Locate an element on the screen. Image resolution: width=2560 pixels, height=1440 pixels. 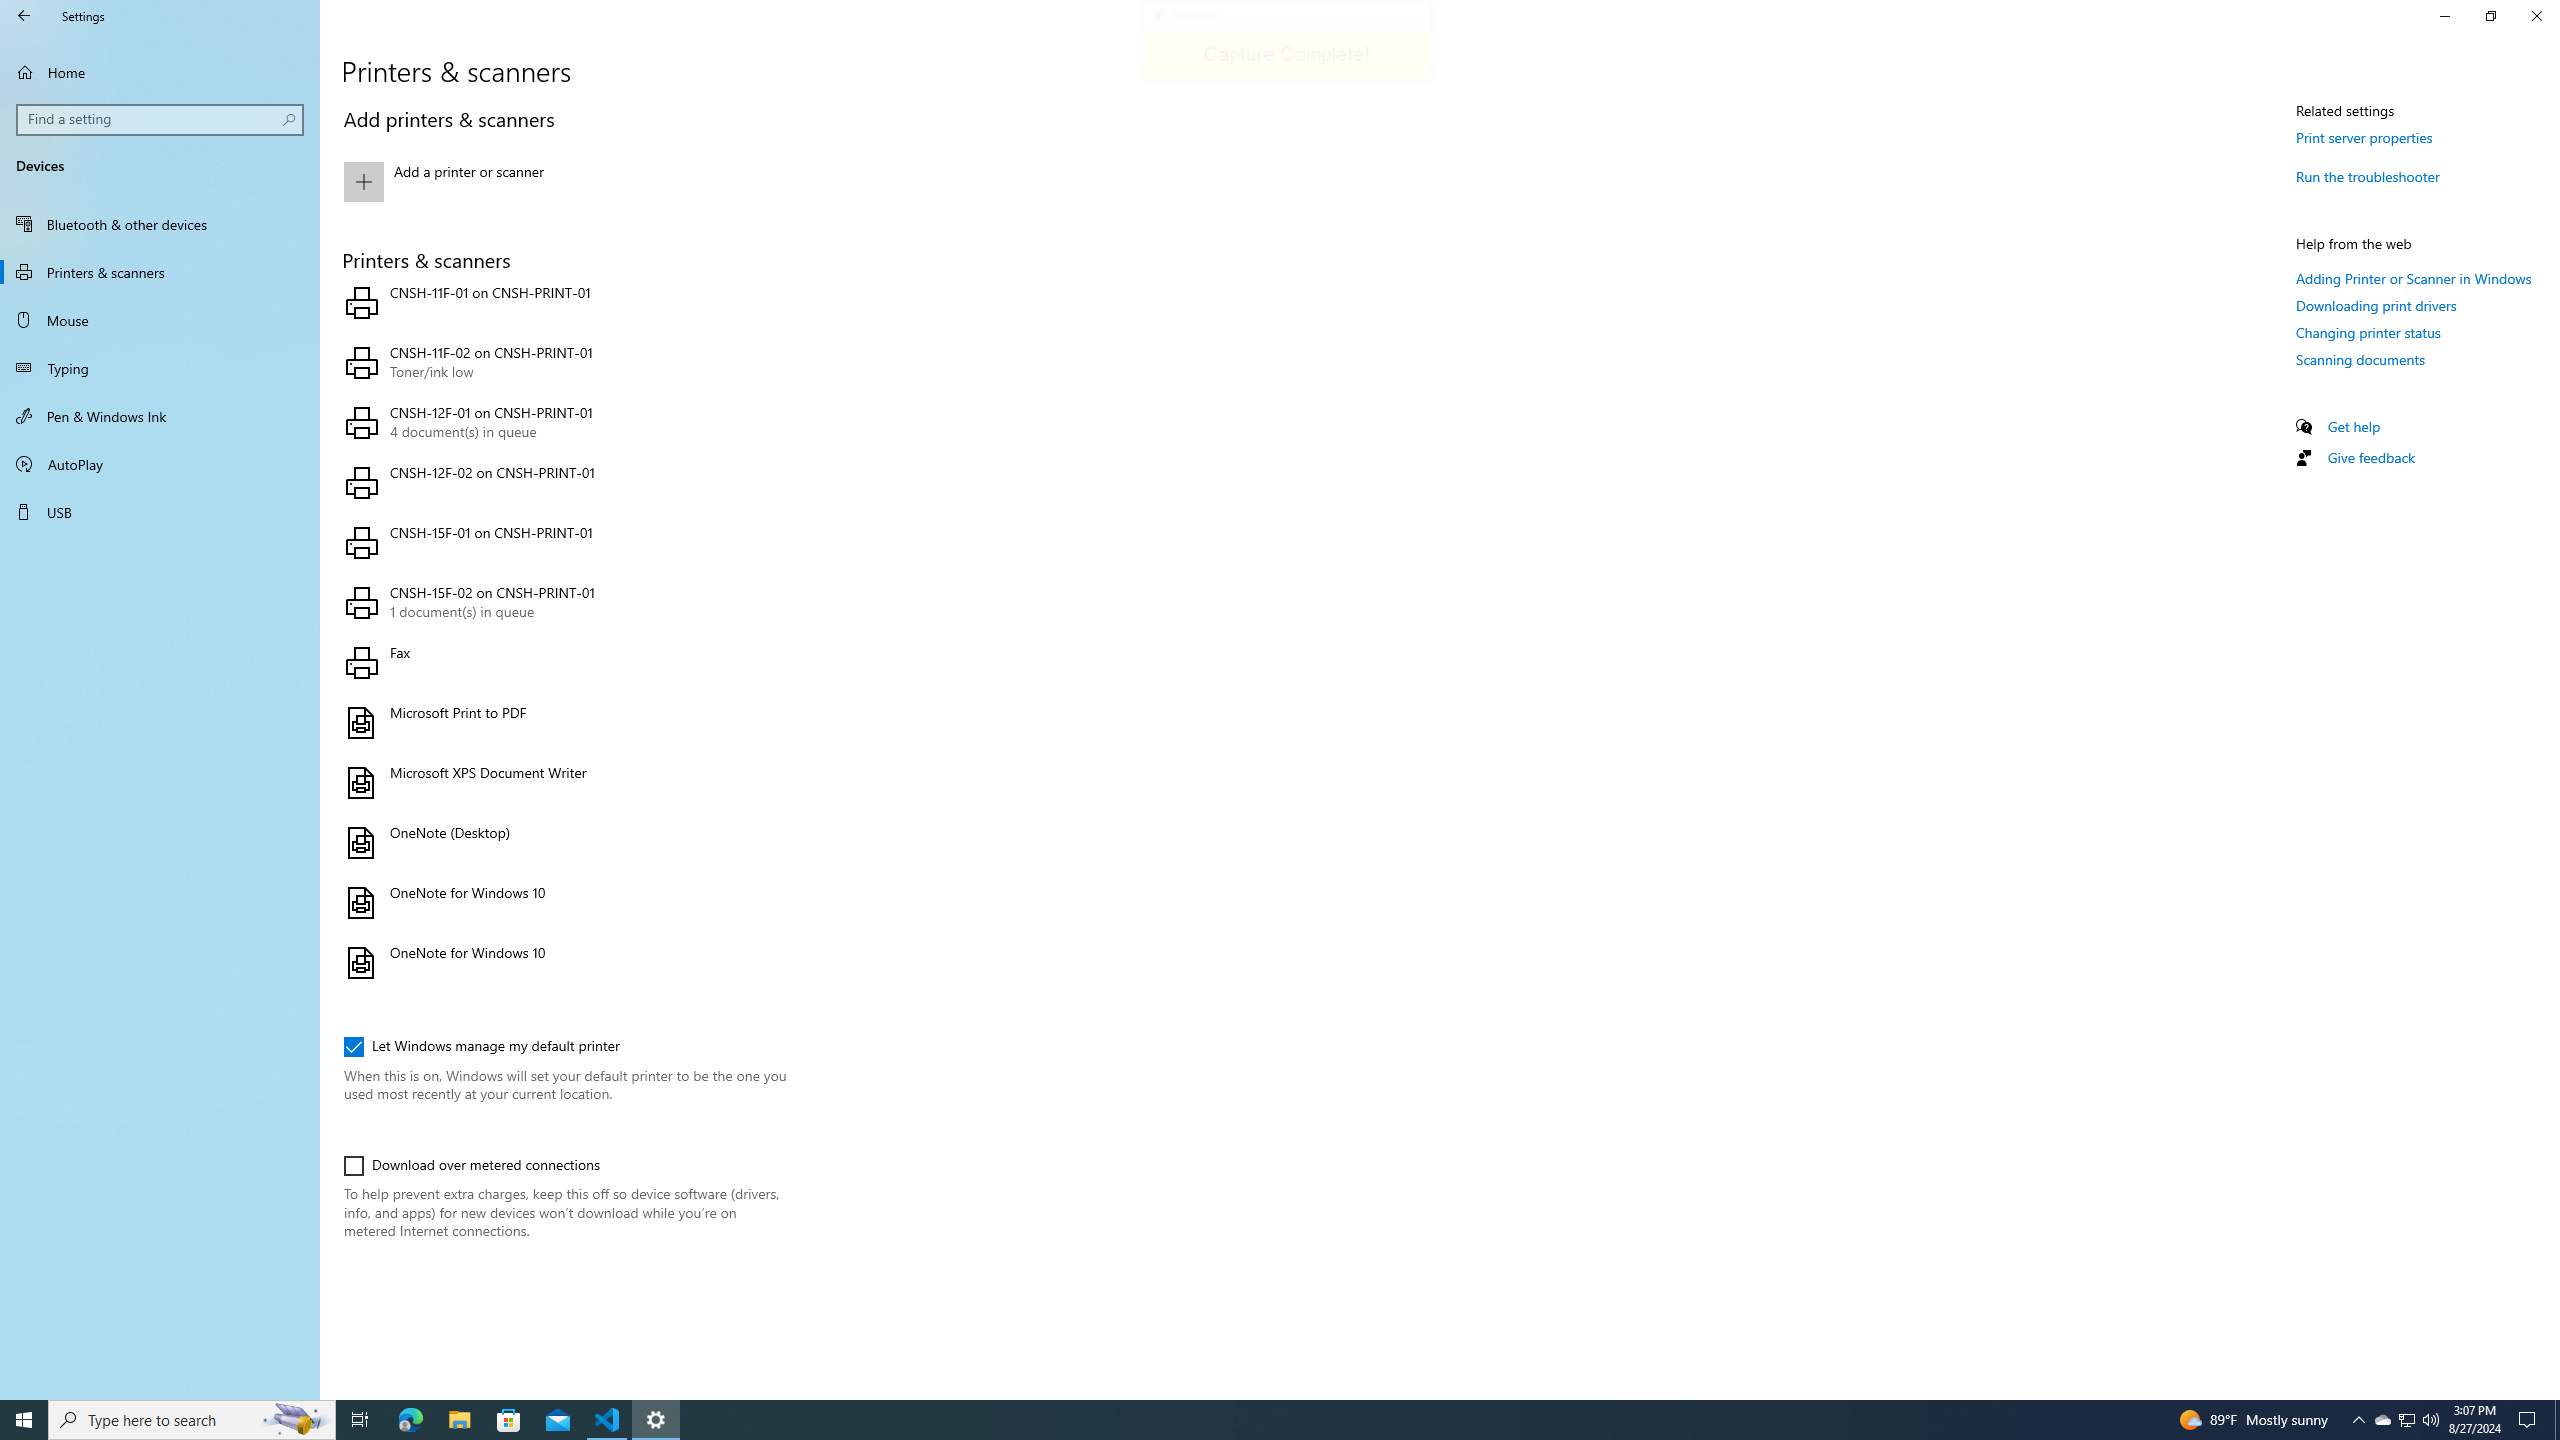
USB is located at coordinates (160, 512).